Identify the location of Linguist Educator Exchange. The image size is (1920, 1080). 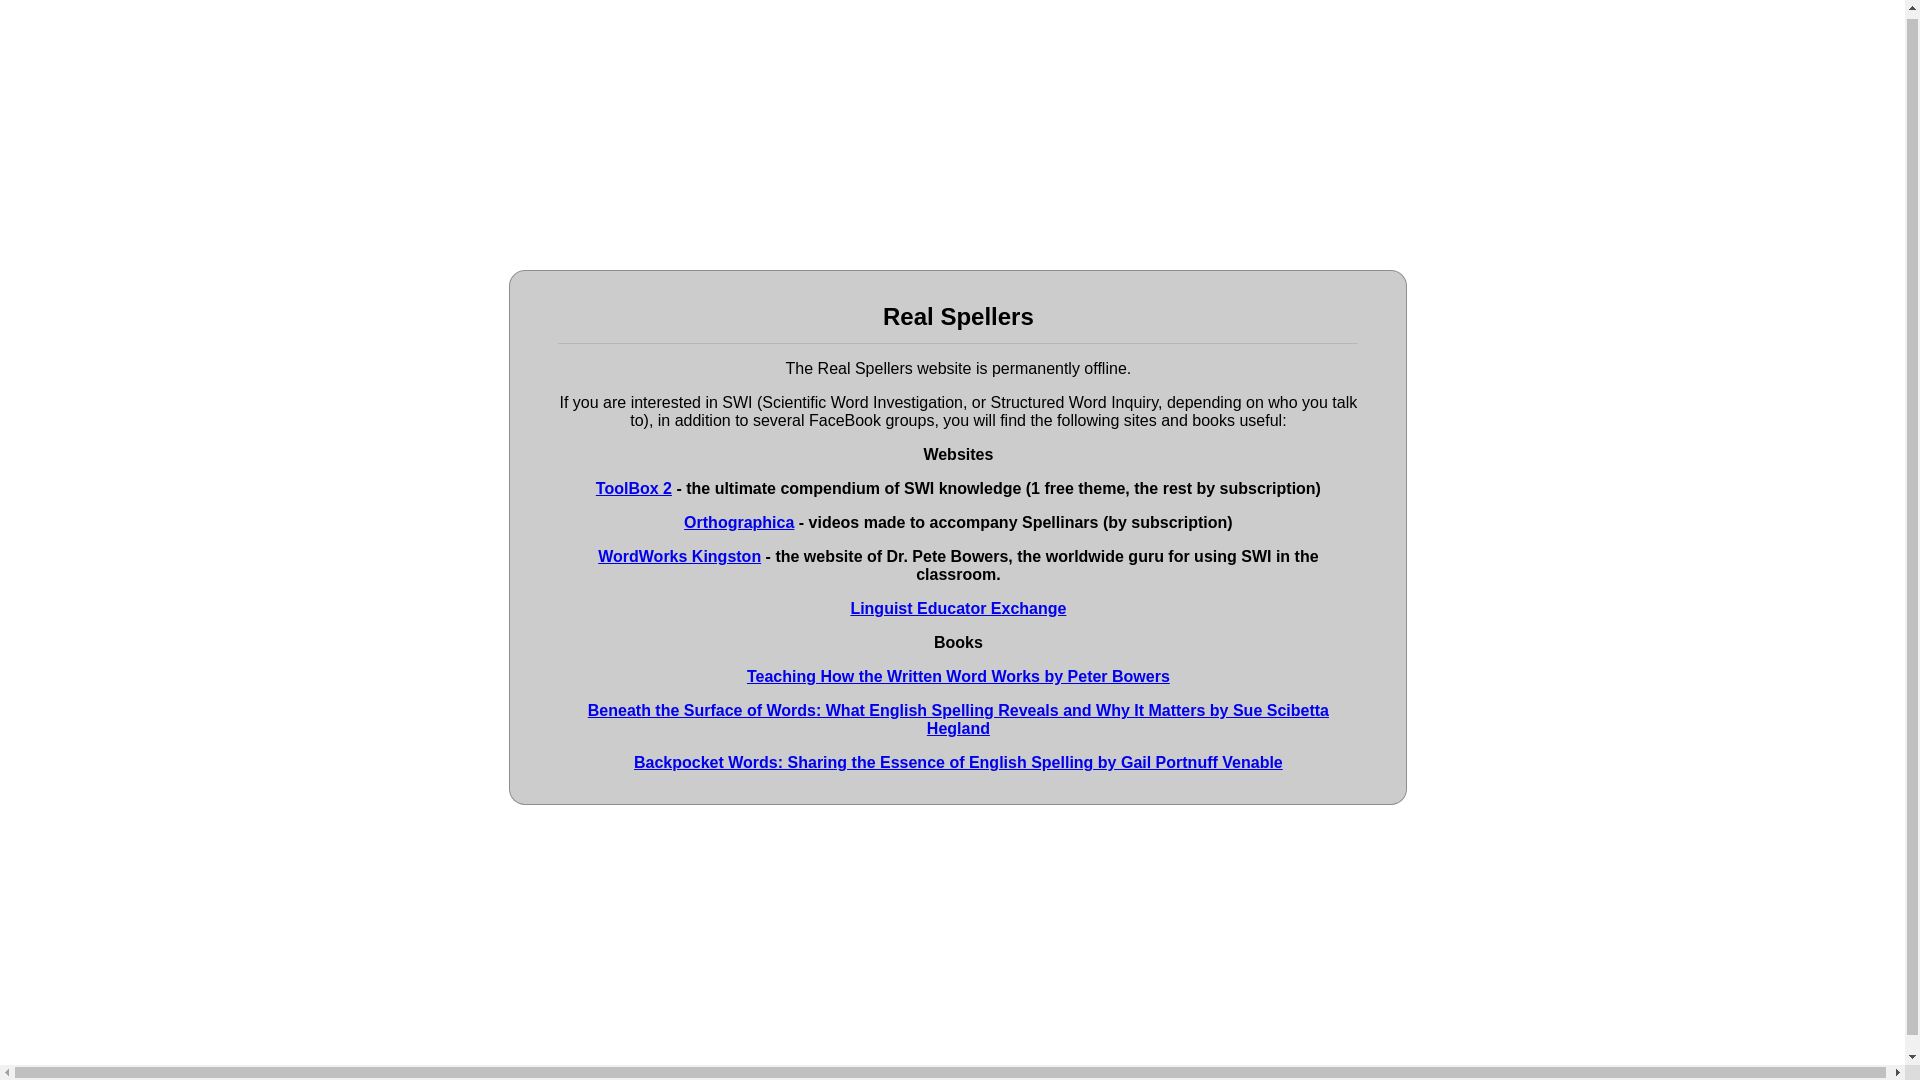
(958, 608).